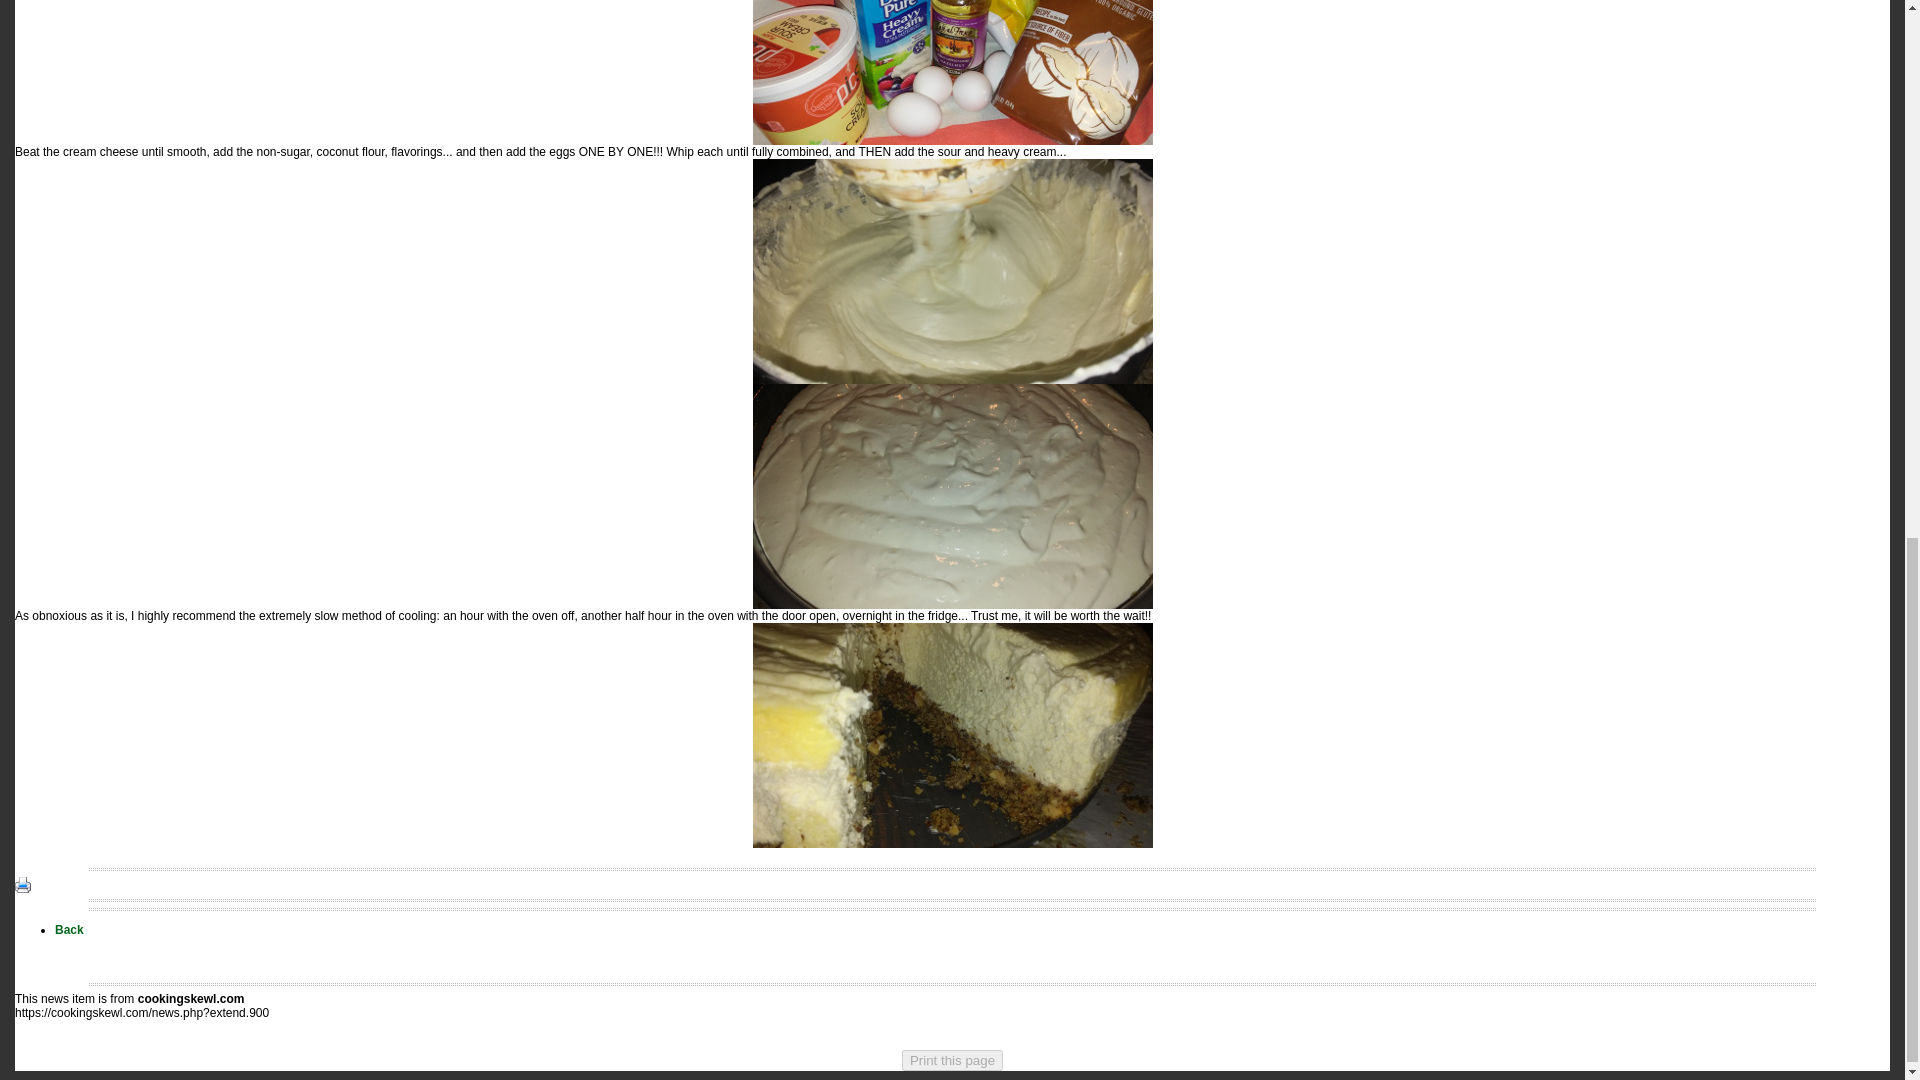 This screenshot has height=1080, width=1920. Describe the element at coordinates (952, 735) in the screenshot. I see `Kchckinterior` at that location.